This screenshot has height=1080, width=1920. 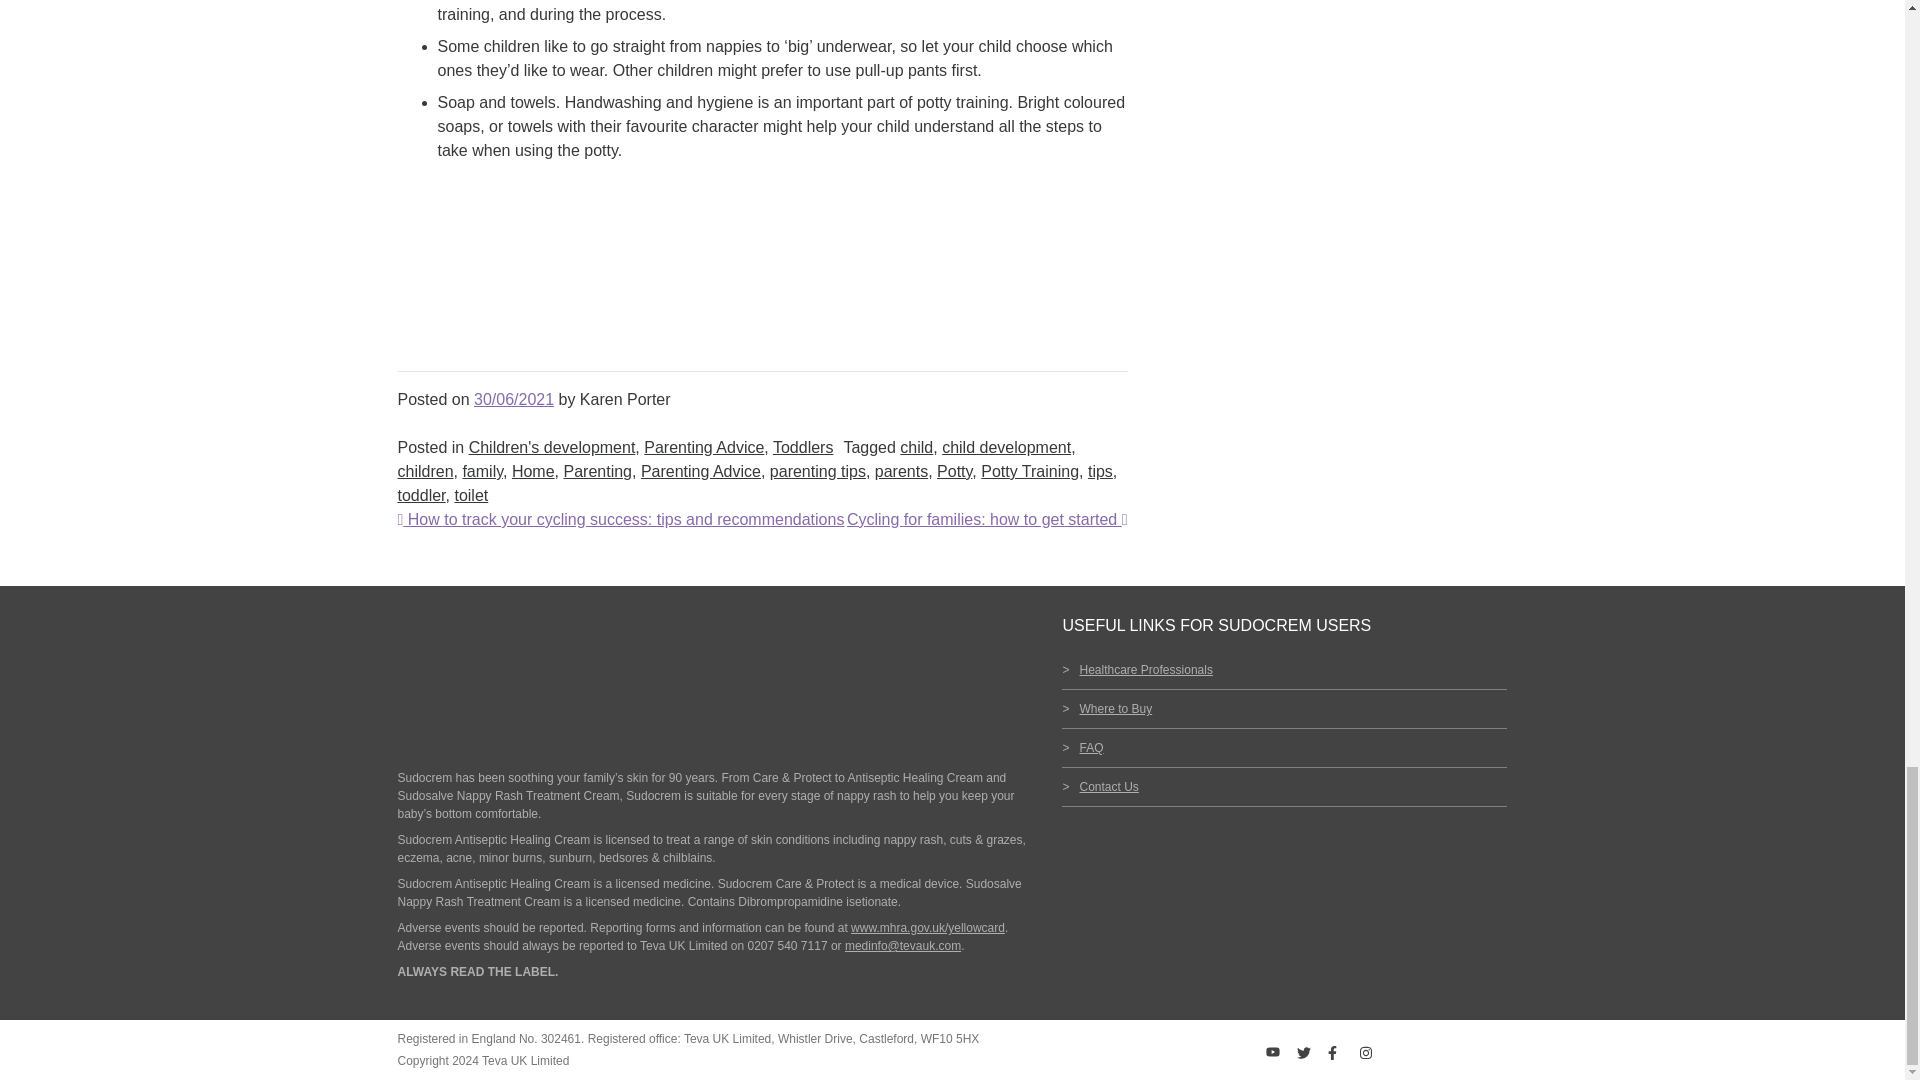 I want to click on Home, so click(x=533, y=471).